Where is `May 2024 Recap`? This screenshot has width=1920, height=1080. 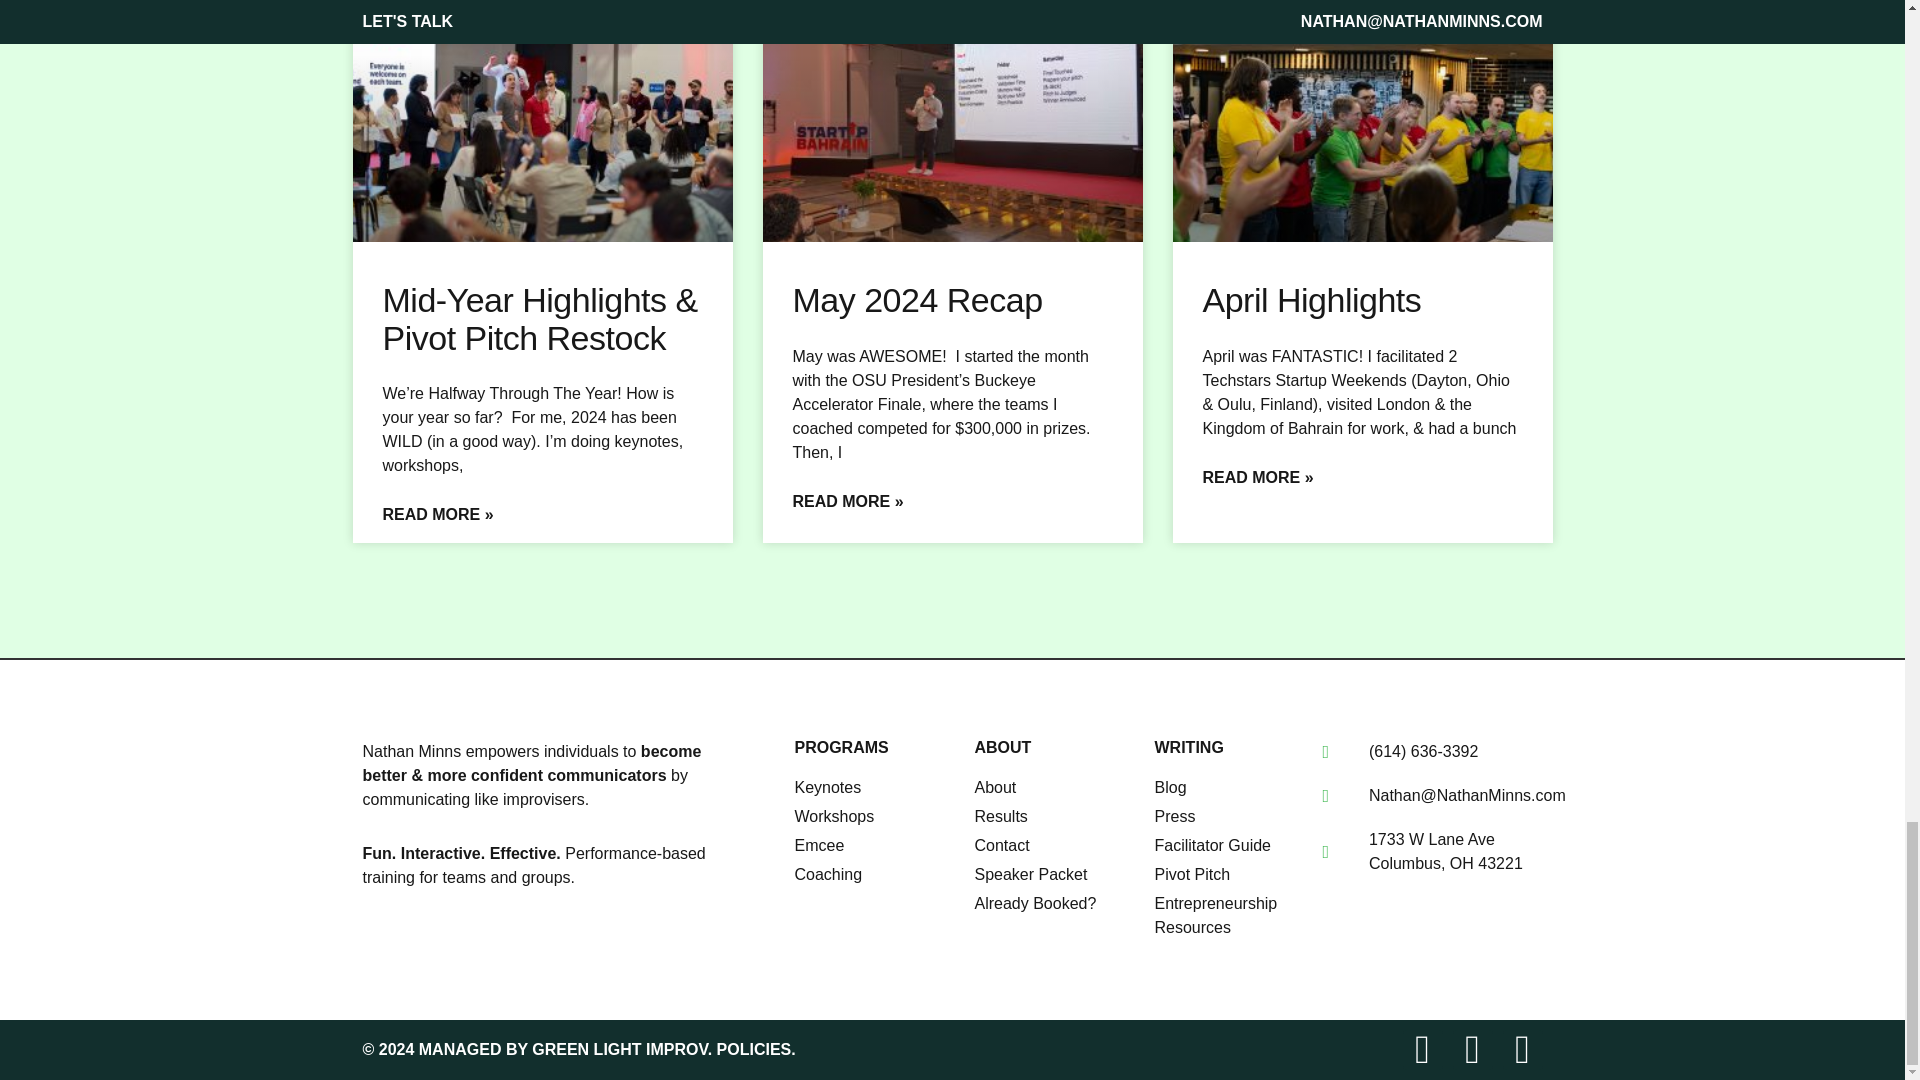 May 2024 Recap is located at coordinates (916, 299).